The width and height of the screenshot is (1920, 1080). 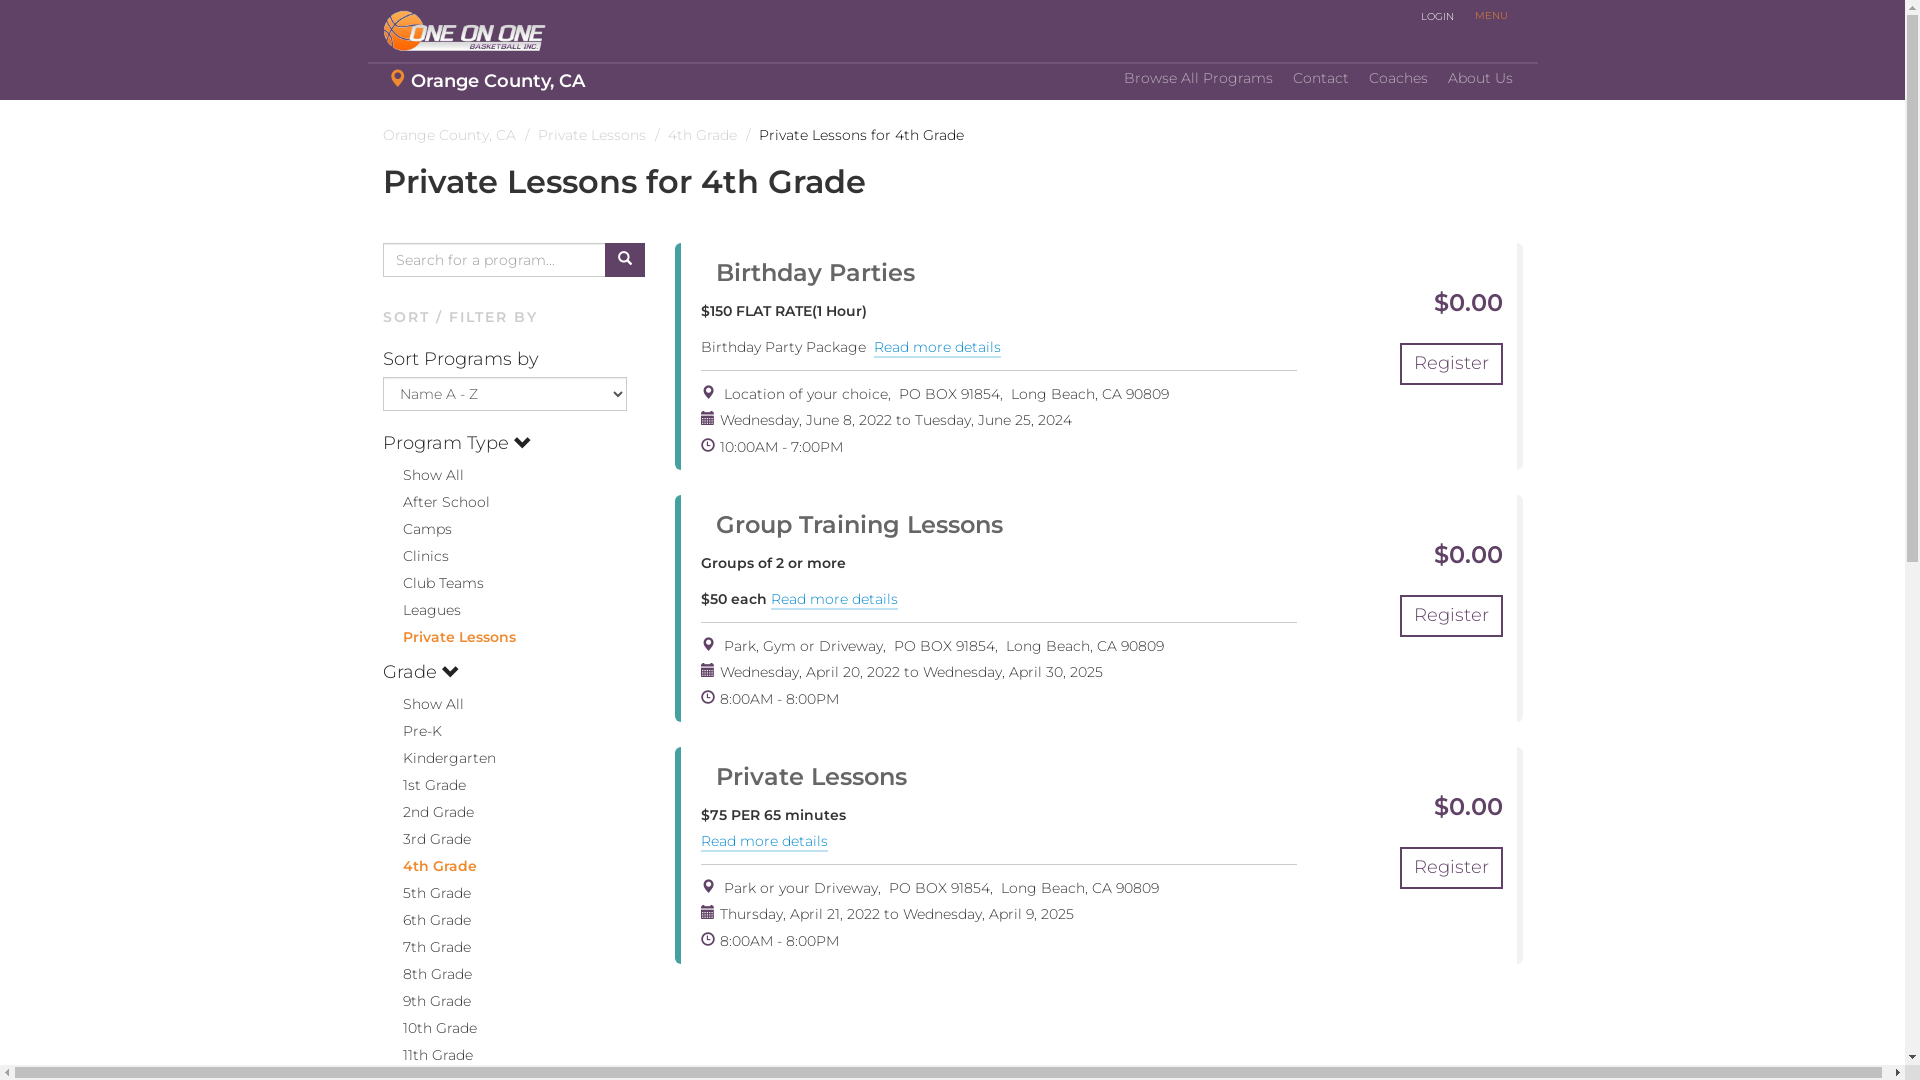 I want to click on 11th Grade, so click(x=427, y=1055).